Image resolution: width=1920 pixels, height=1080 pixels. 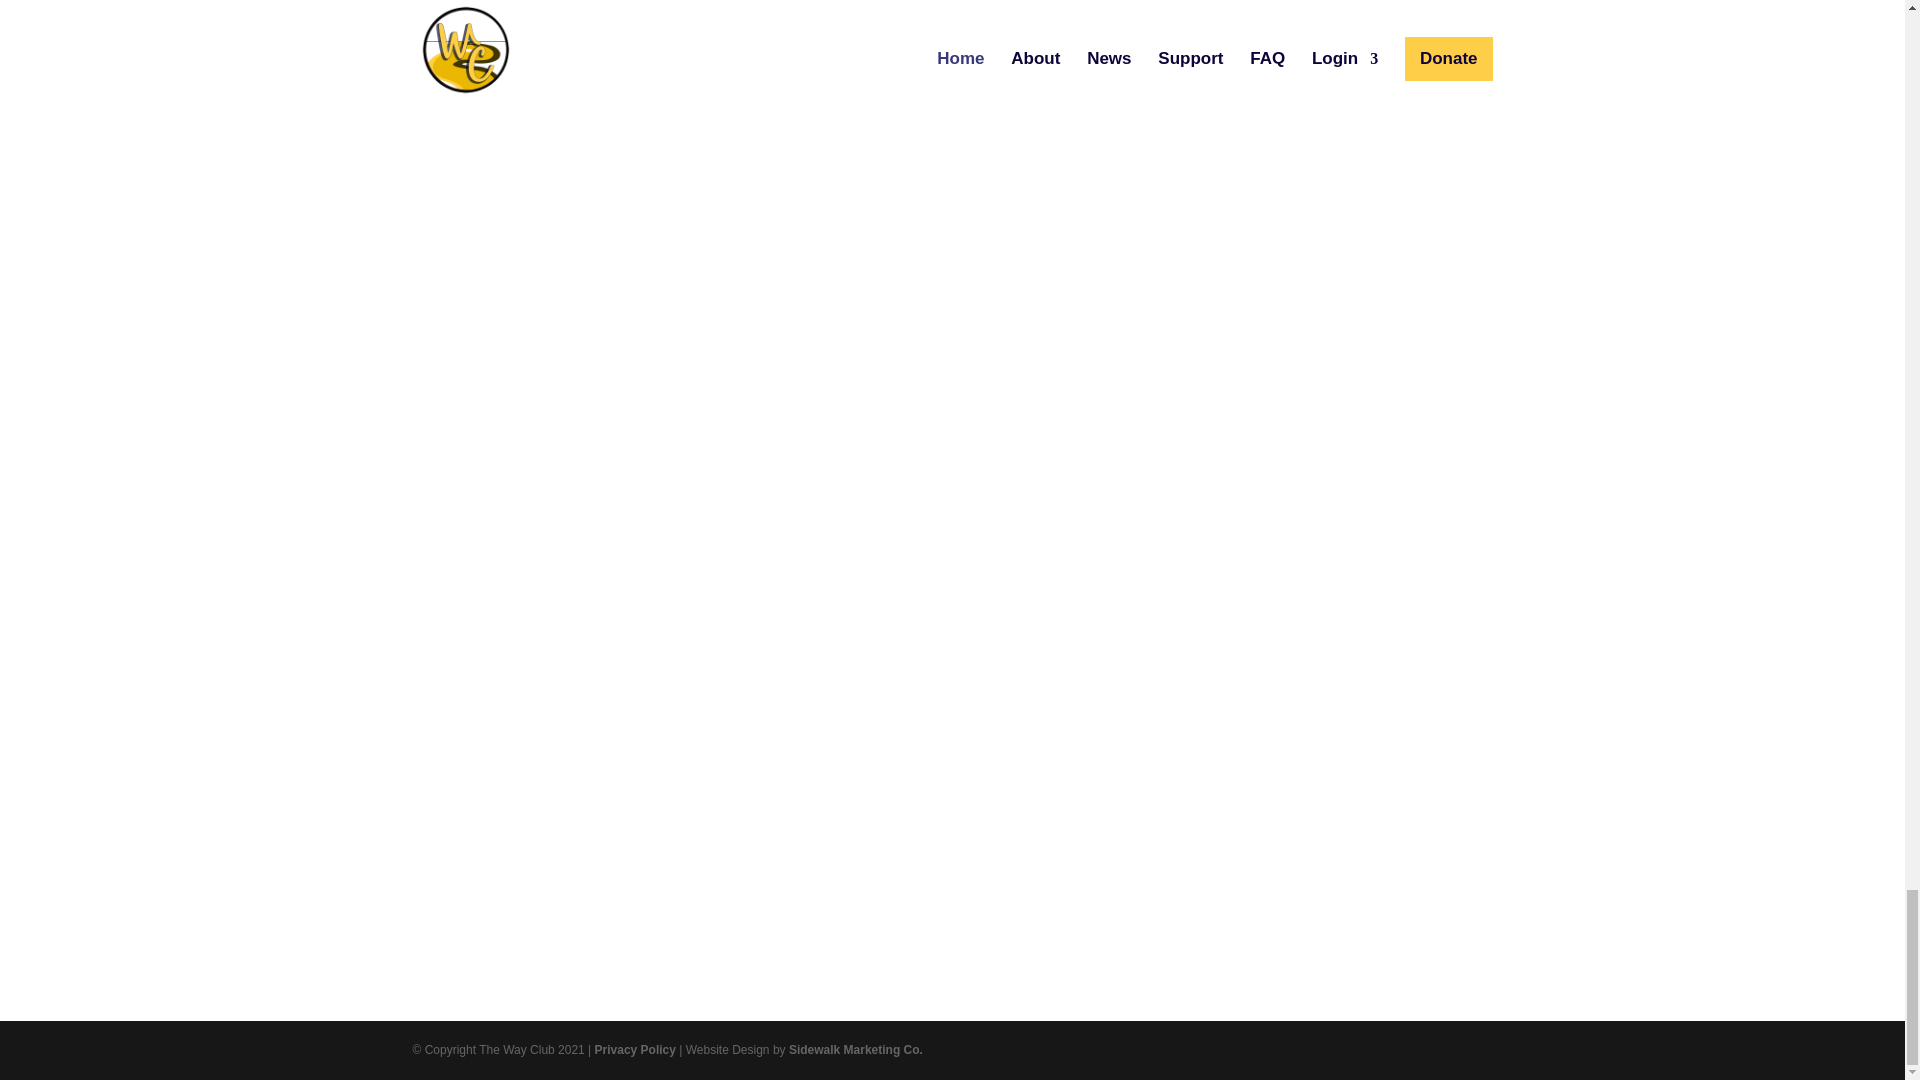 What do you see at coordinates (856, 1050) in the screenshot?
I see `Sidewalk Marketing Co.` at bounding box center [856, 1050].